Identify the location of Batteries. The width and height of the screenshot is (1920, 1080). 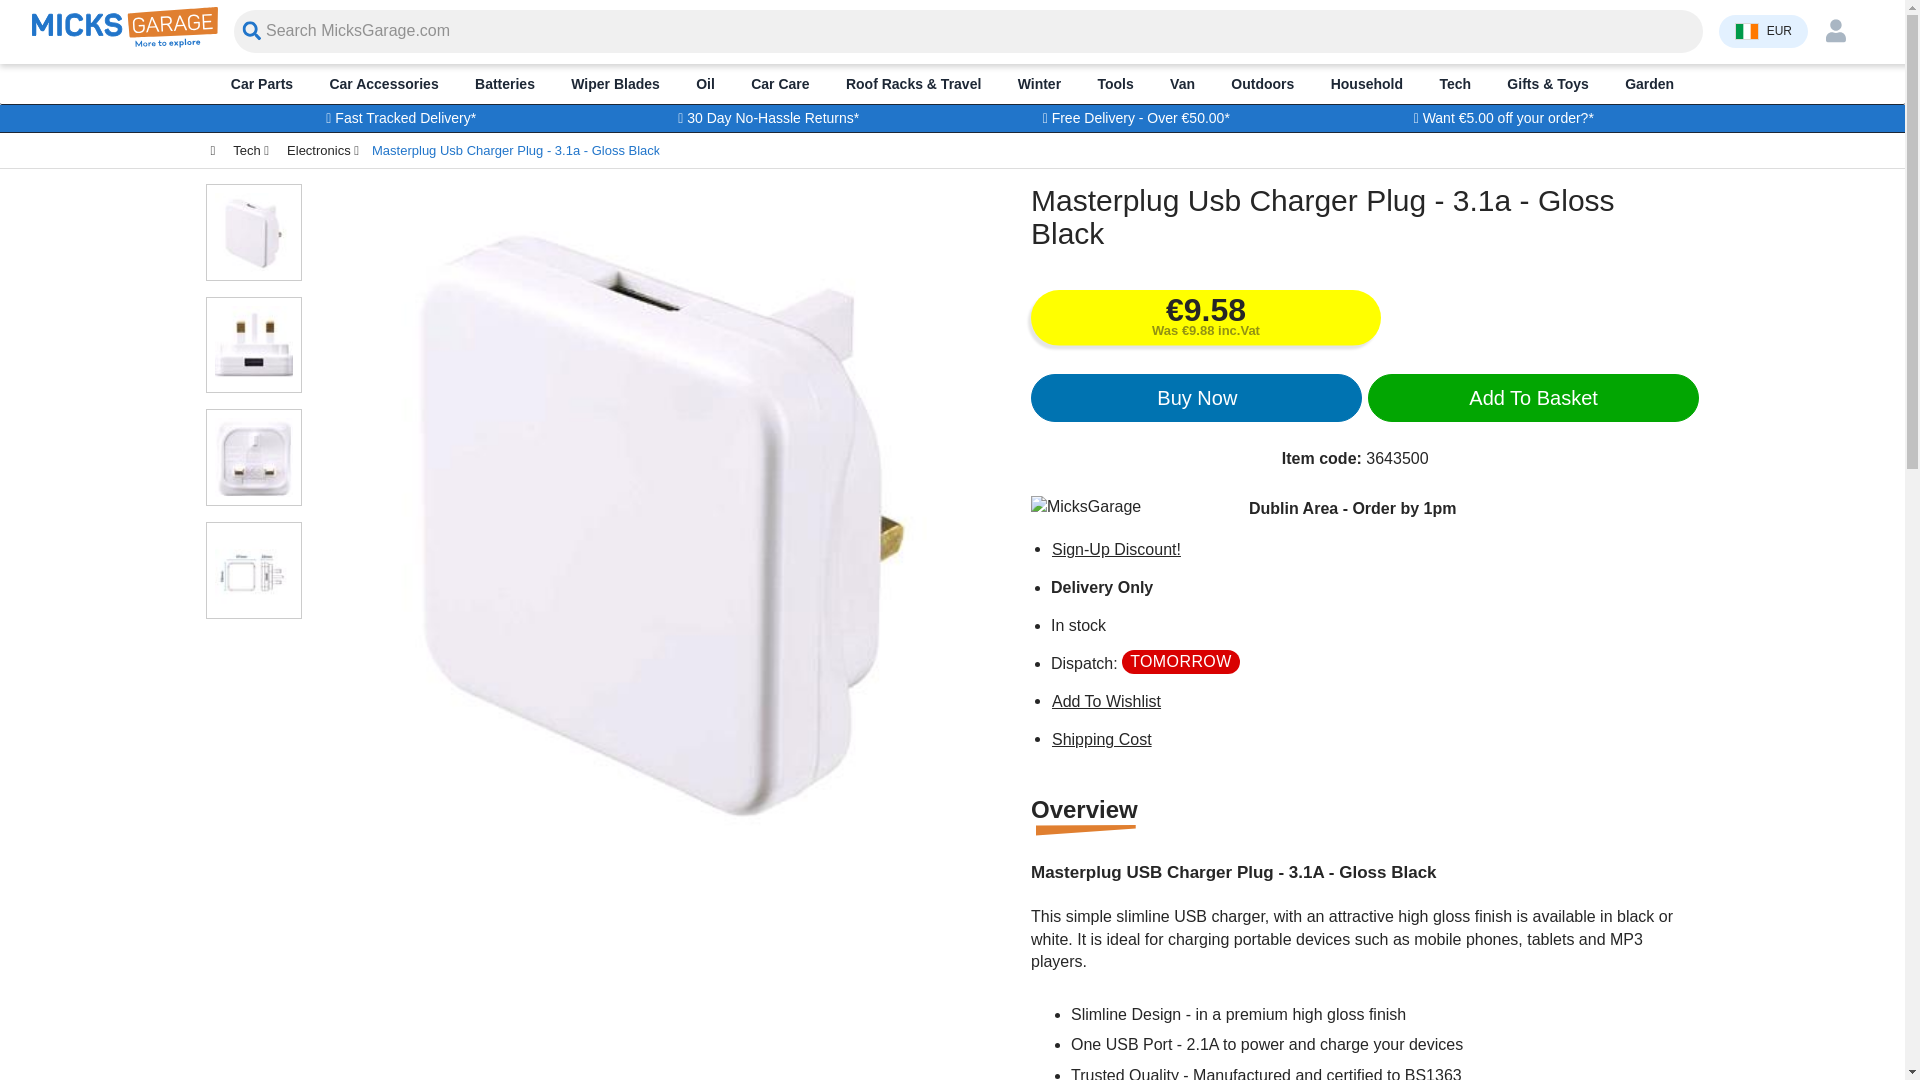
(504, 83).